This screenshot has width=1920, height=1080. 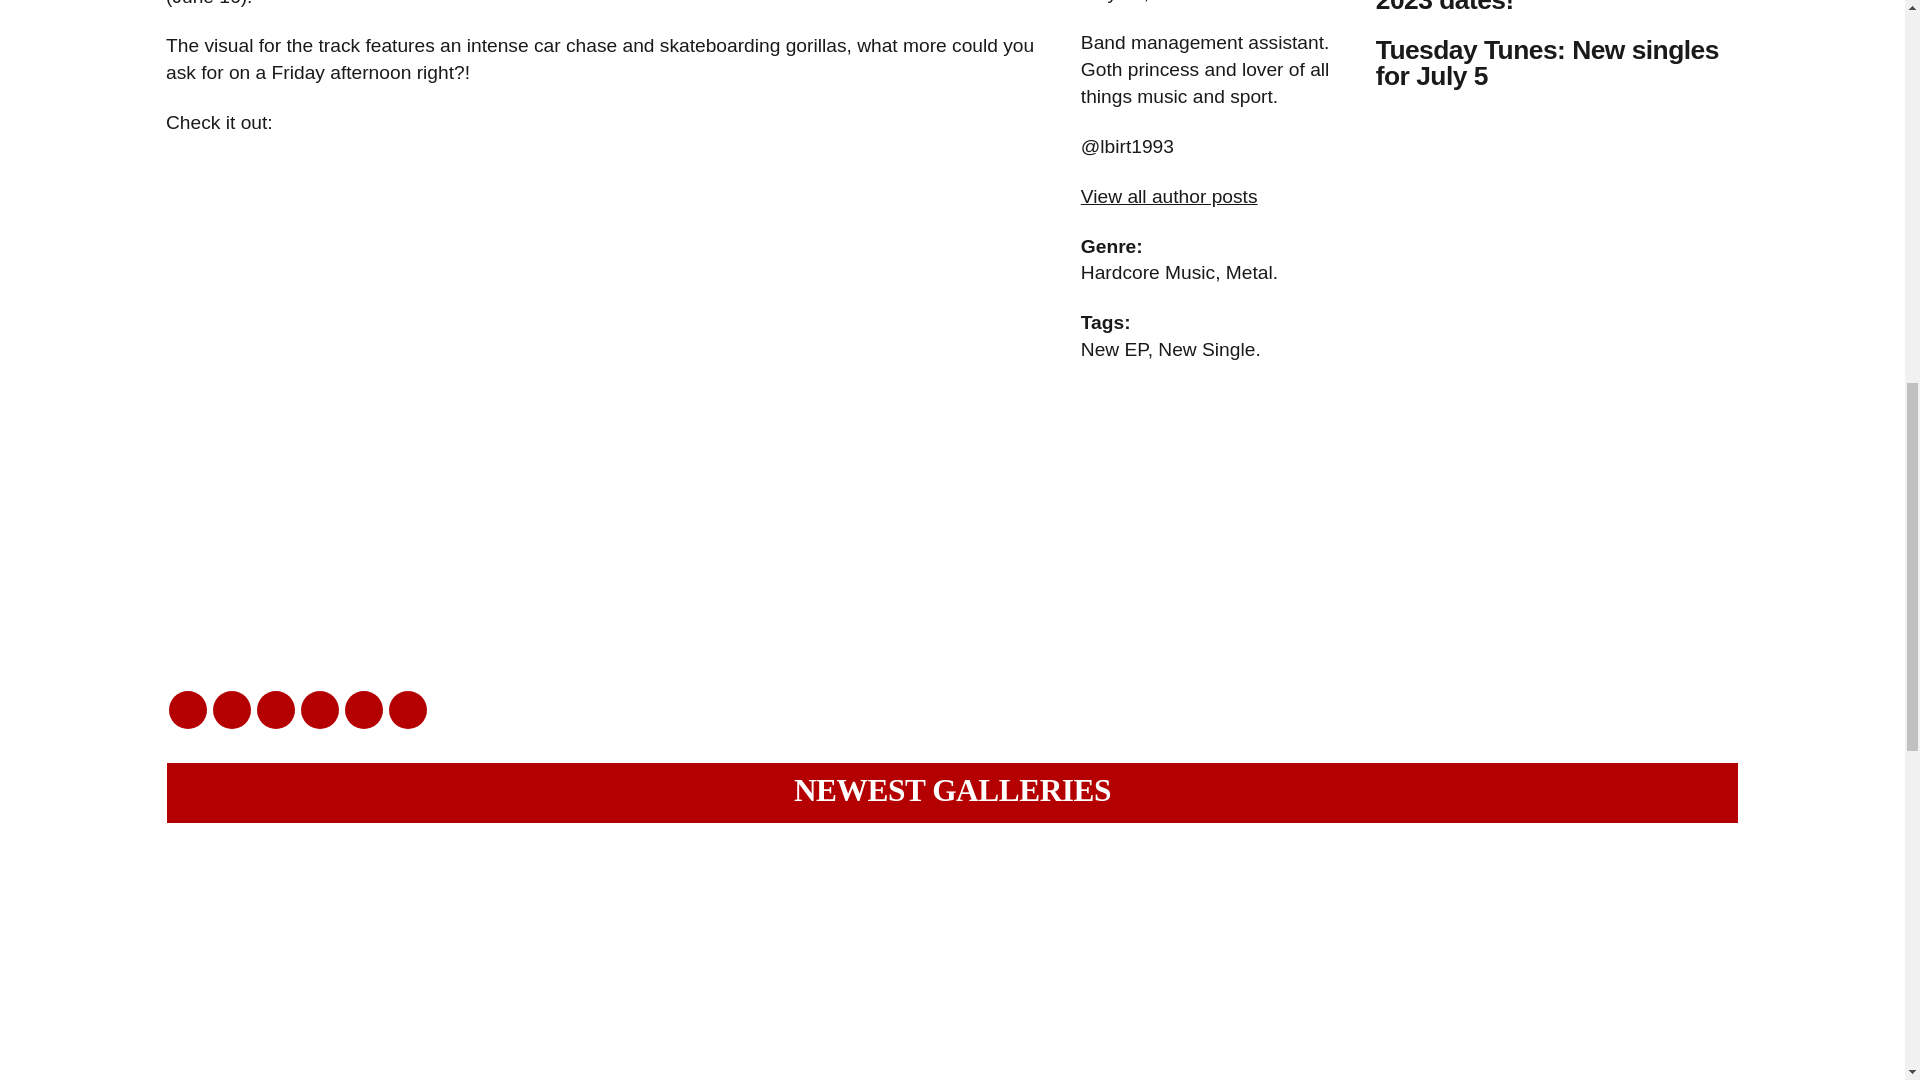 I want to click on New EP, so click(x=1114, y=349).